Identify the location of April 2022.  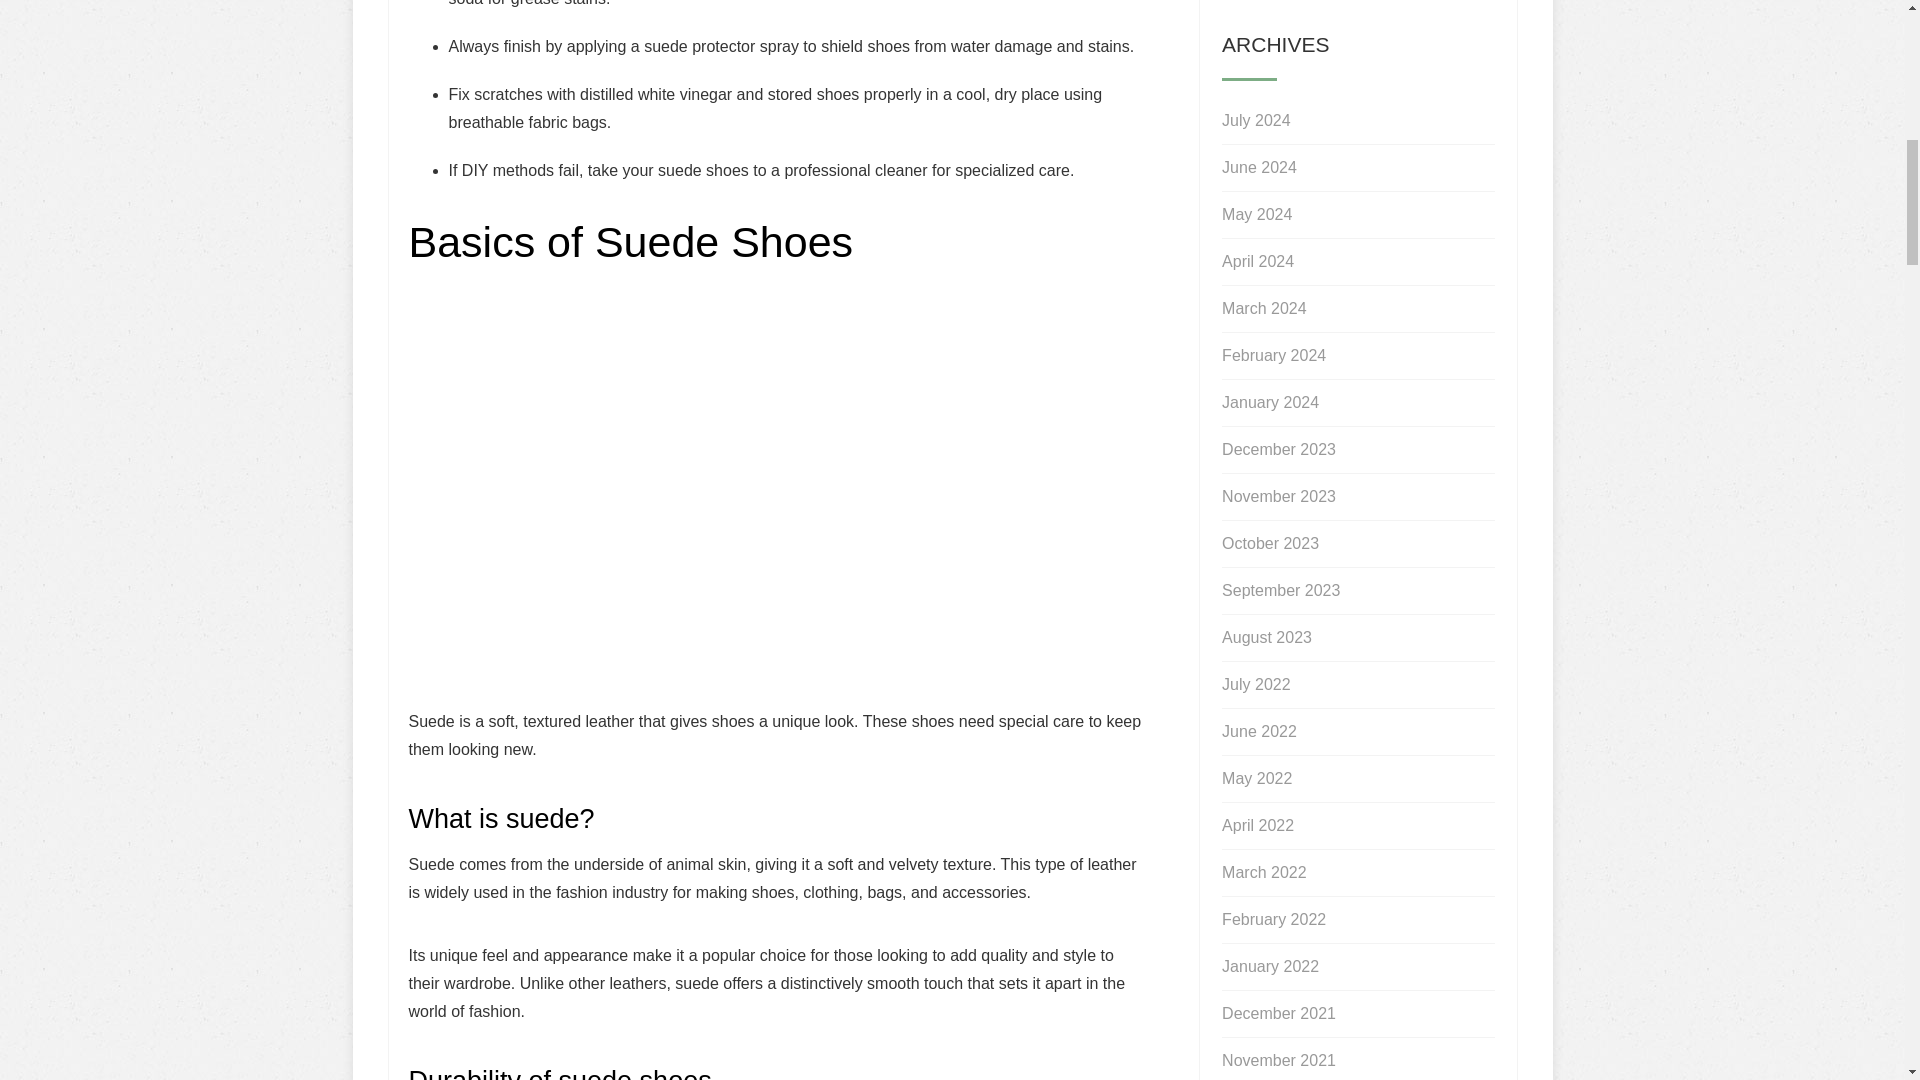
(1258, 826).